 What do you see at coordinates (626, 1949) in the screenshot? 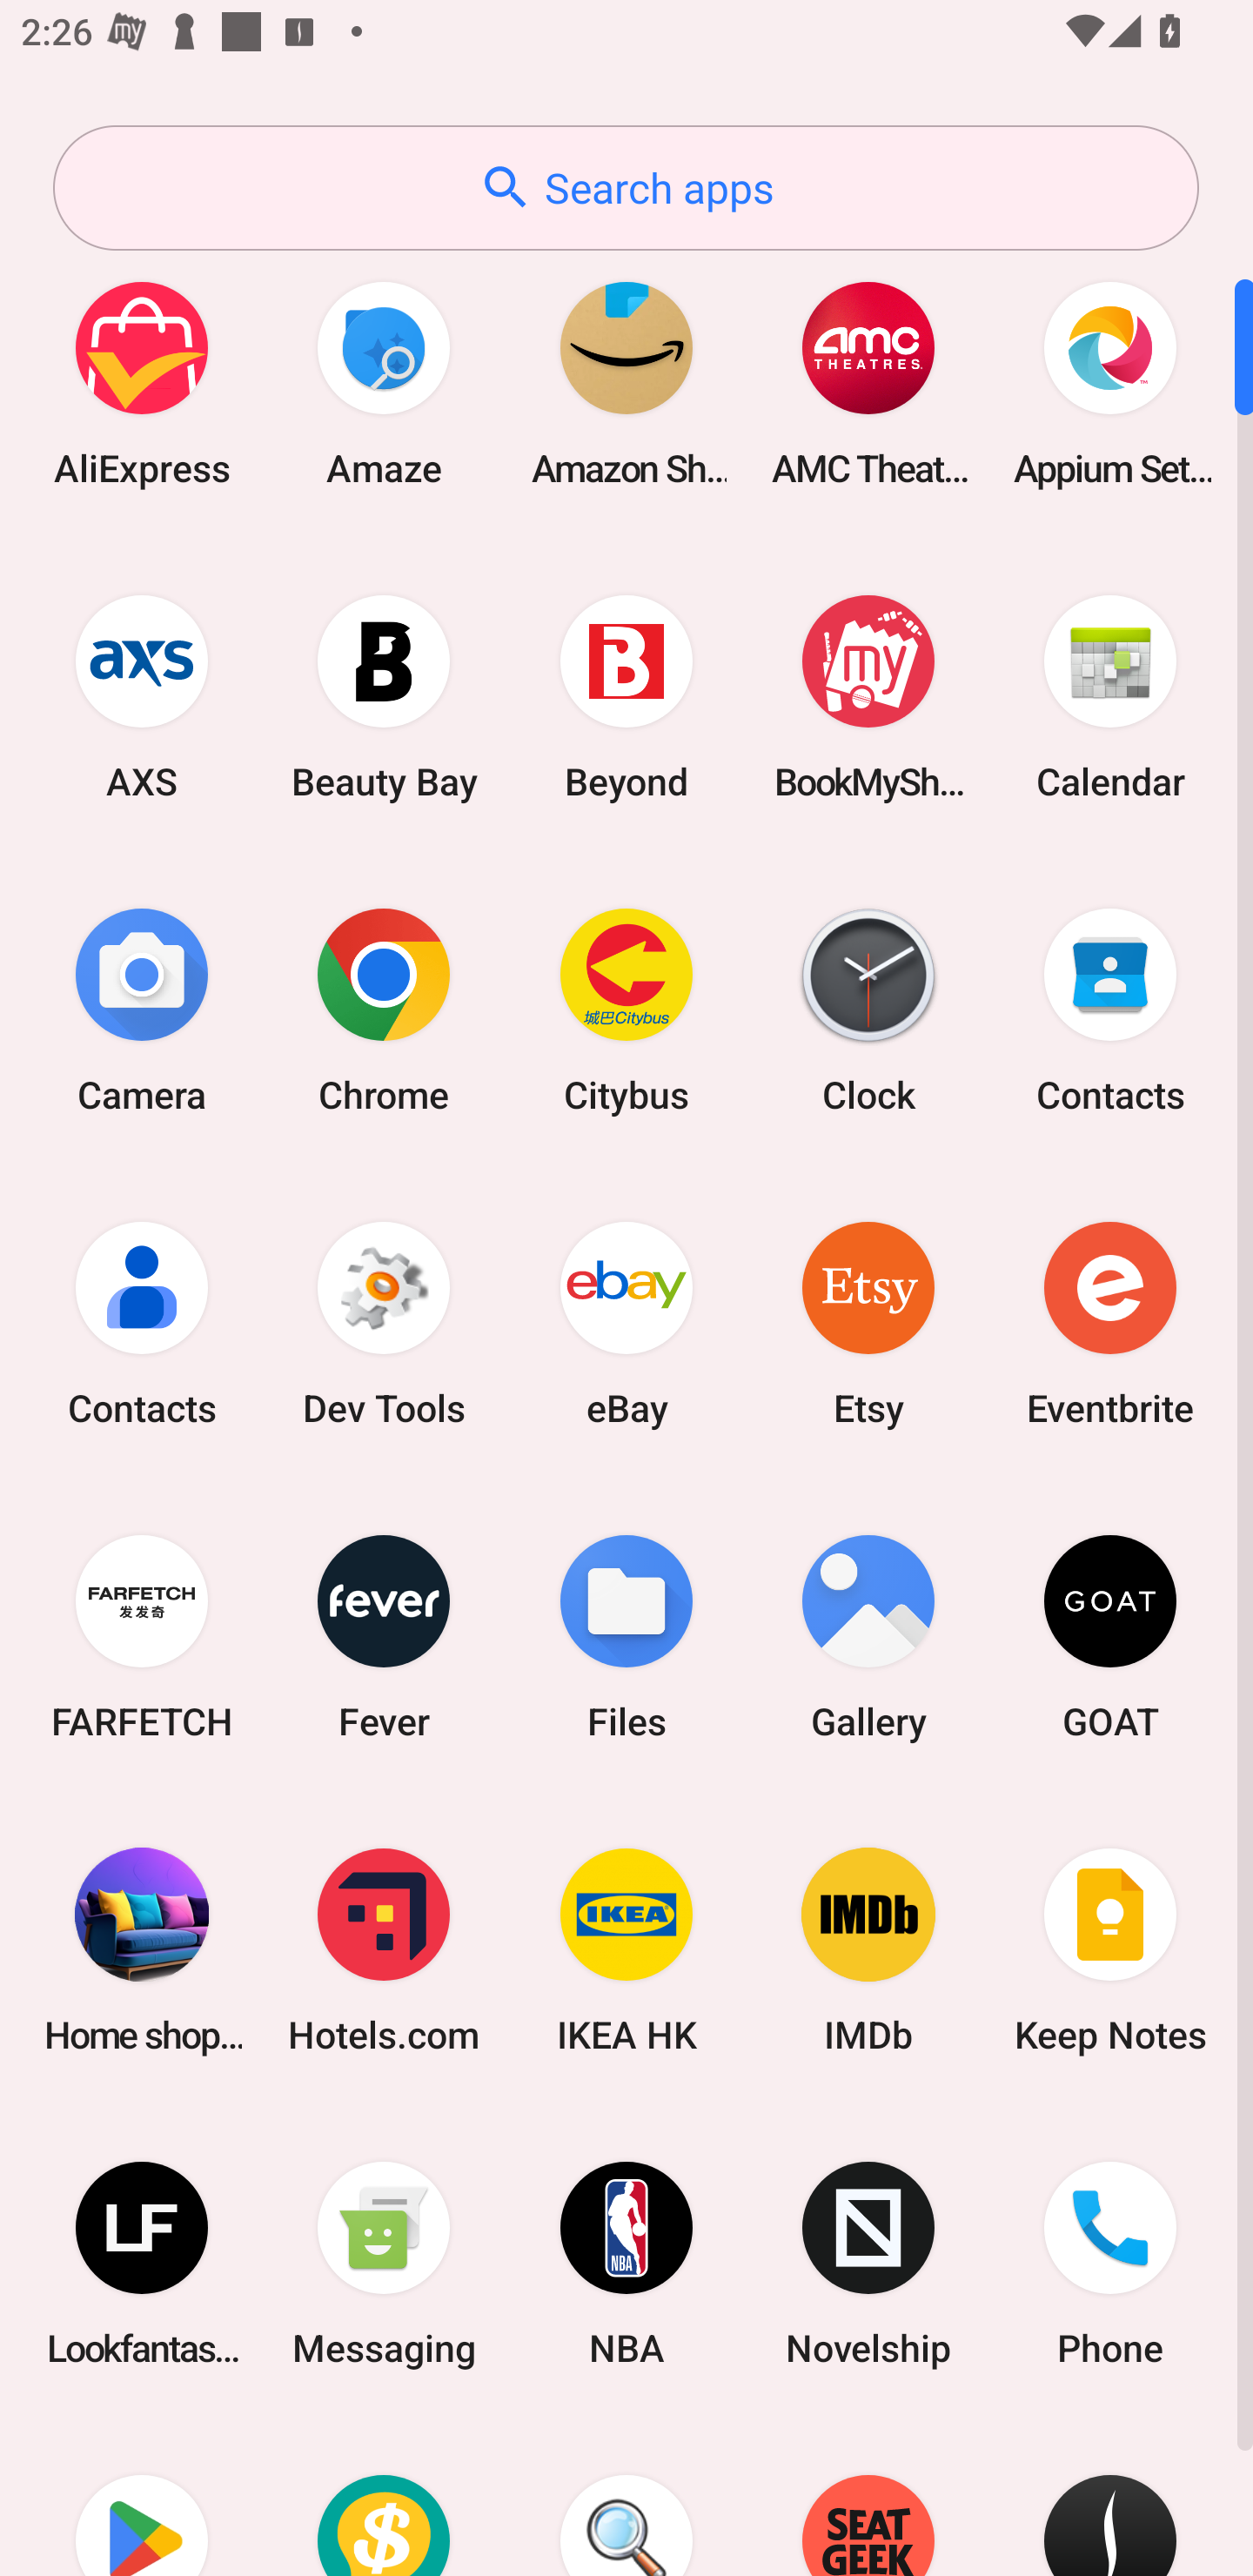
I see `IKEA HK` at bounding box center [626, 1949].